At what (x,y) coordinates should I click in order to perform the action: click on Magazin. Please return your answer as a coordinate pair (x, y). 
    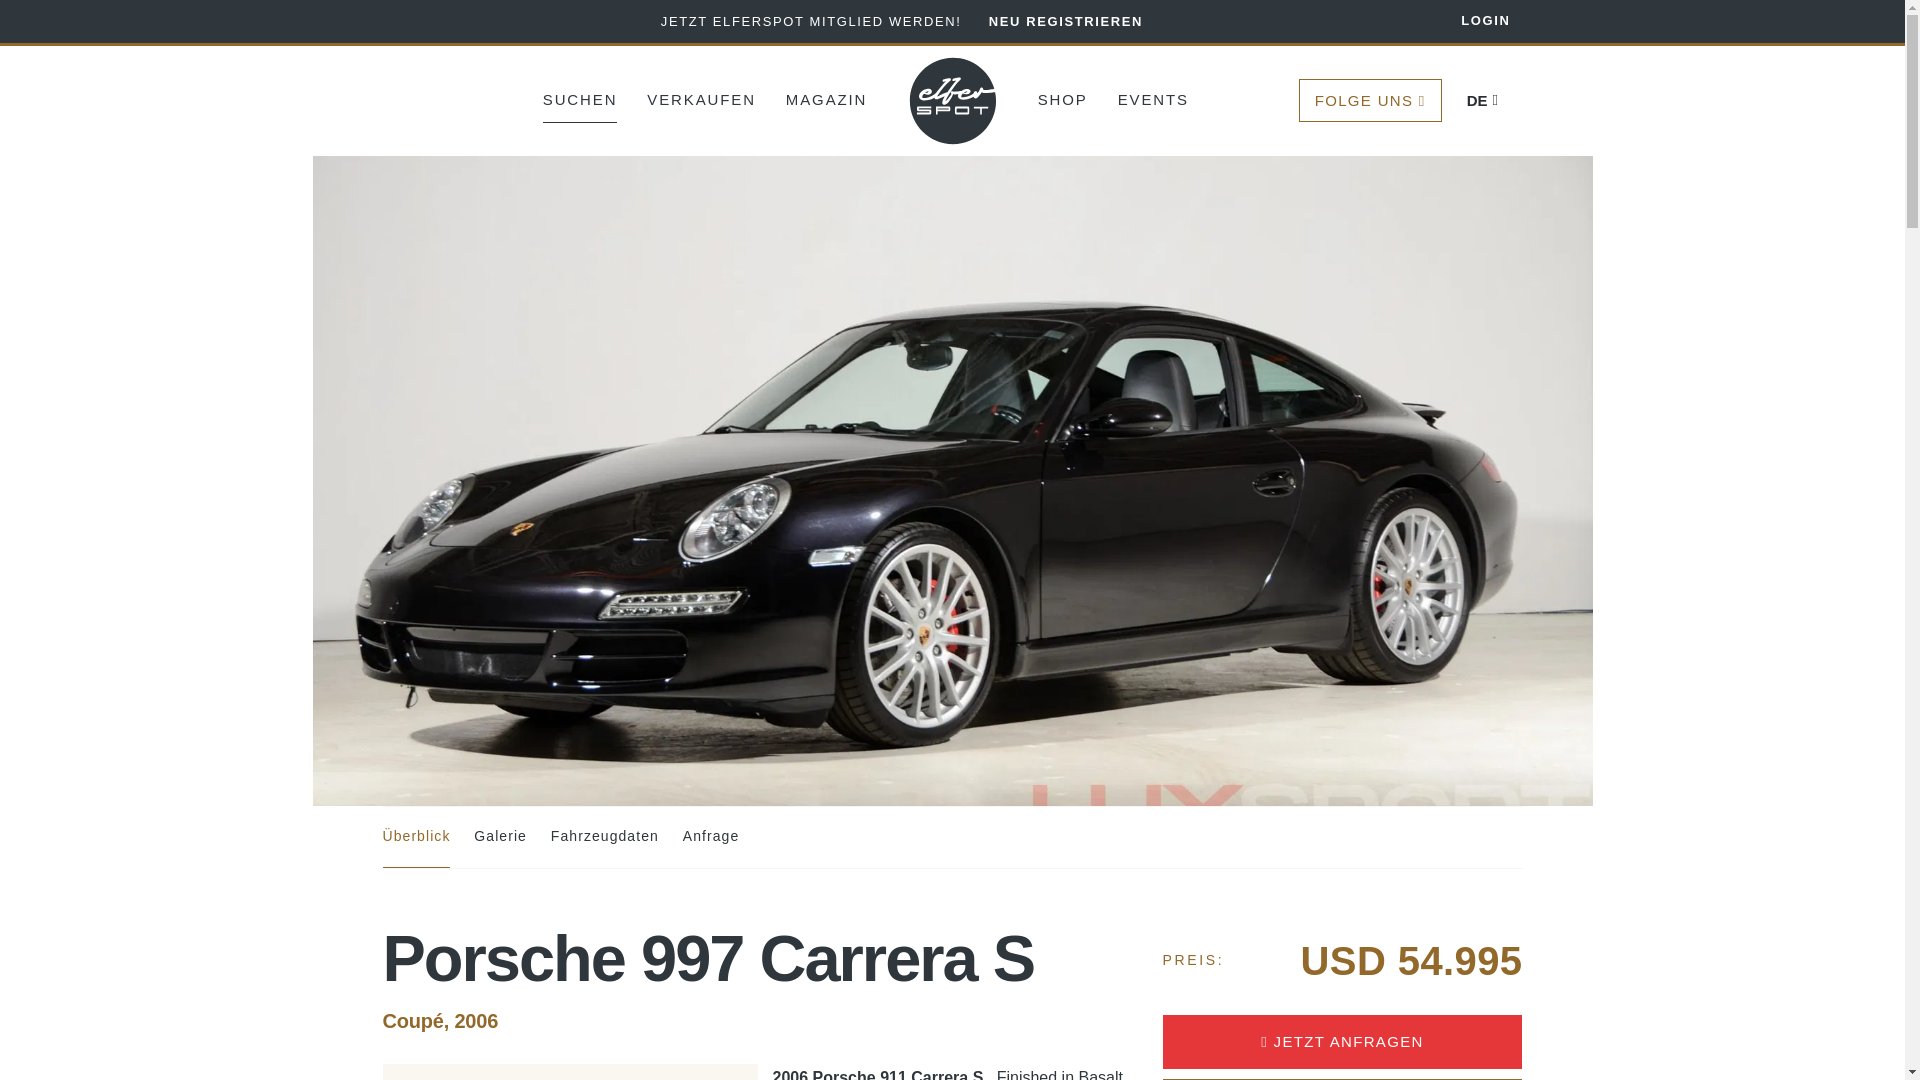
    Looking at the image, I should click on (826, 98).